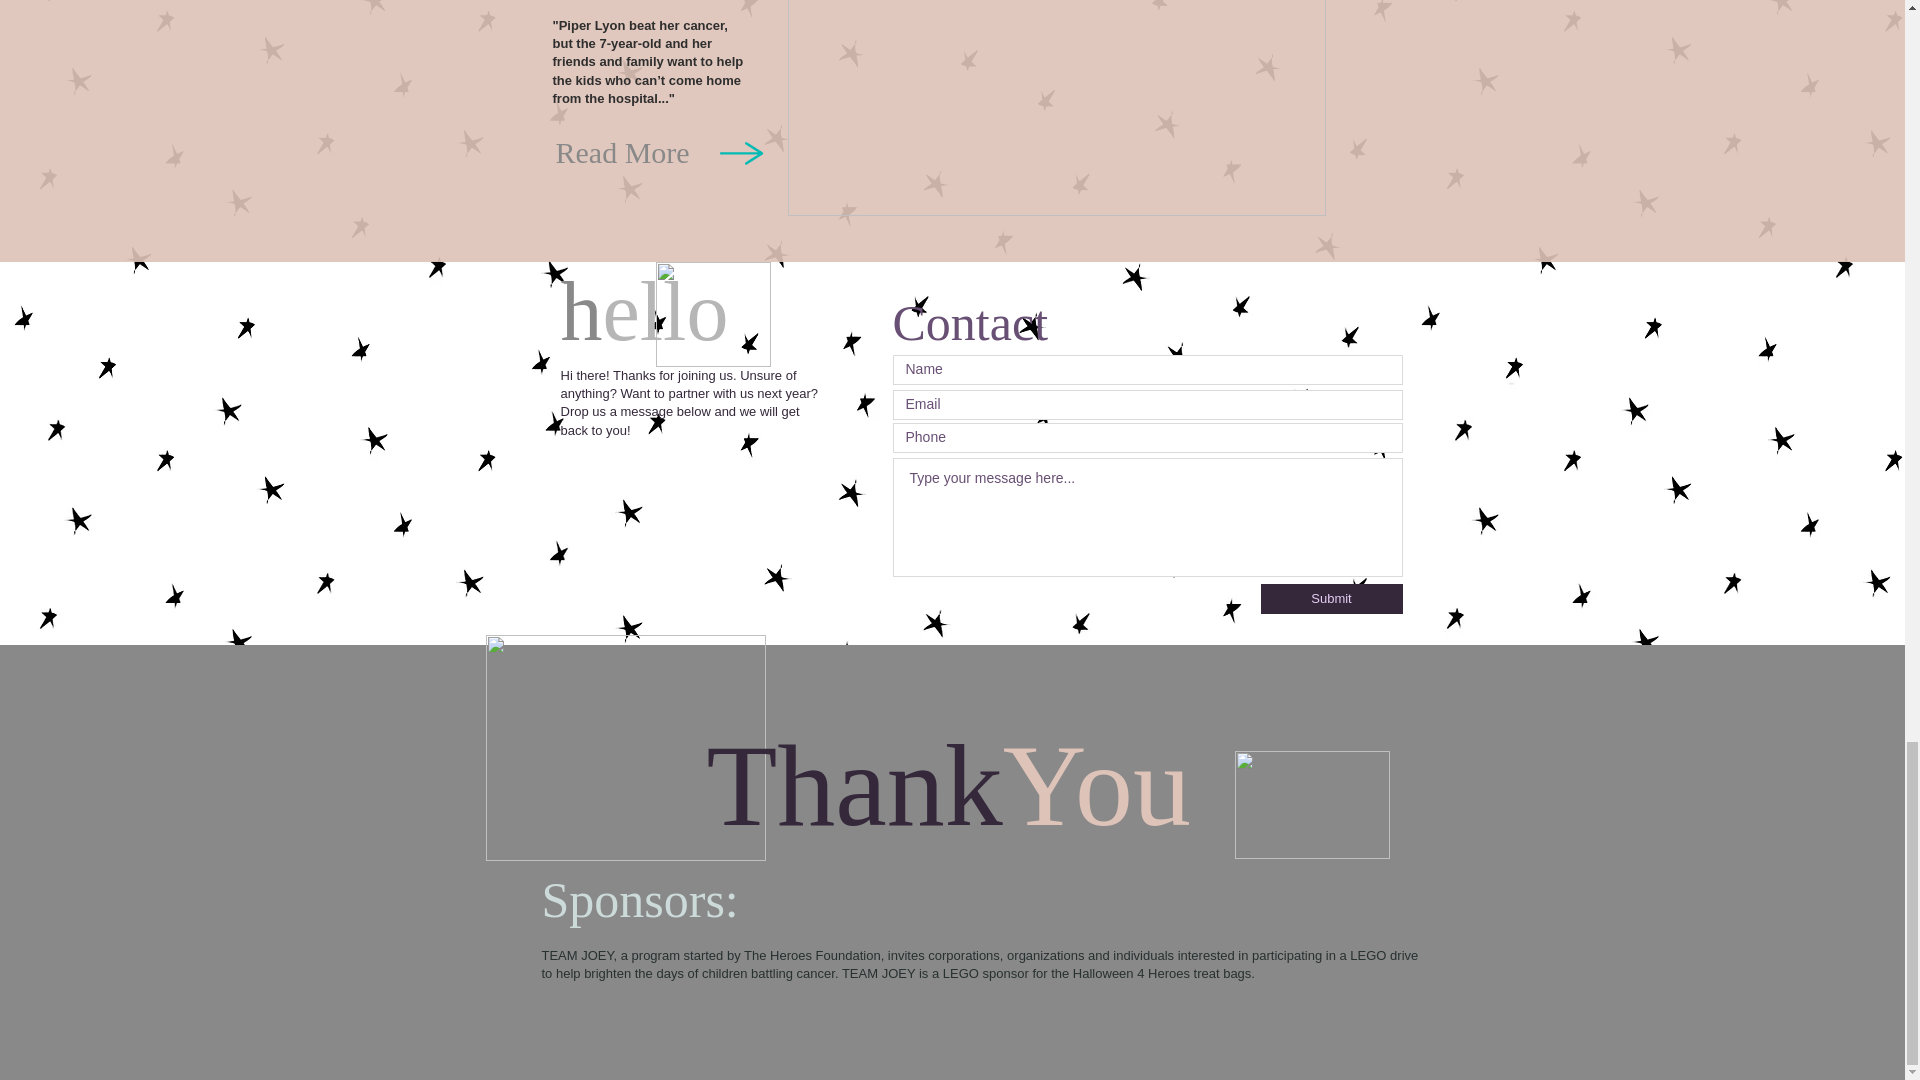  What do you see at coordinates (646, 899) in the screenshot?
I see `Sponsors: ` at bounding box center [646, 899].